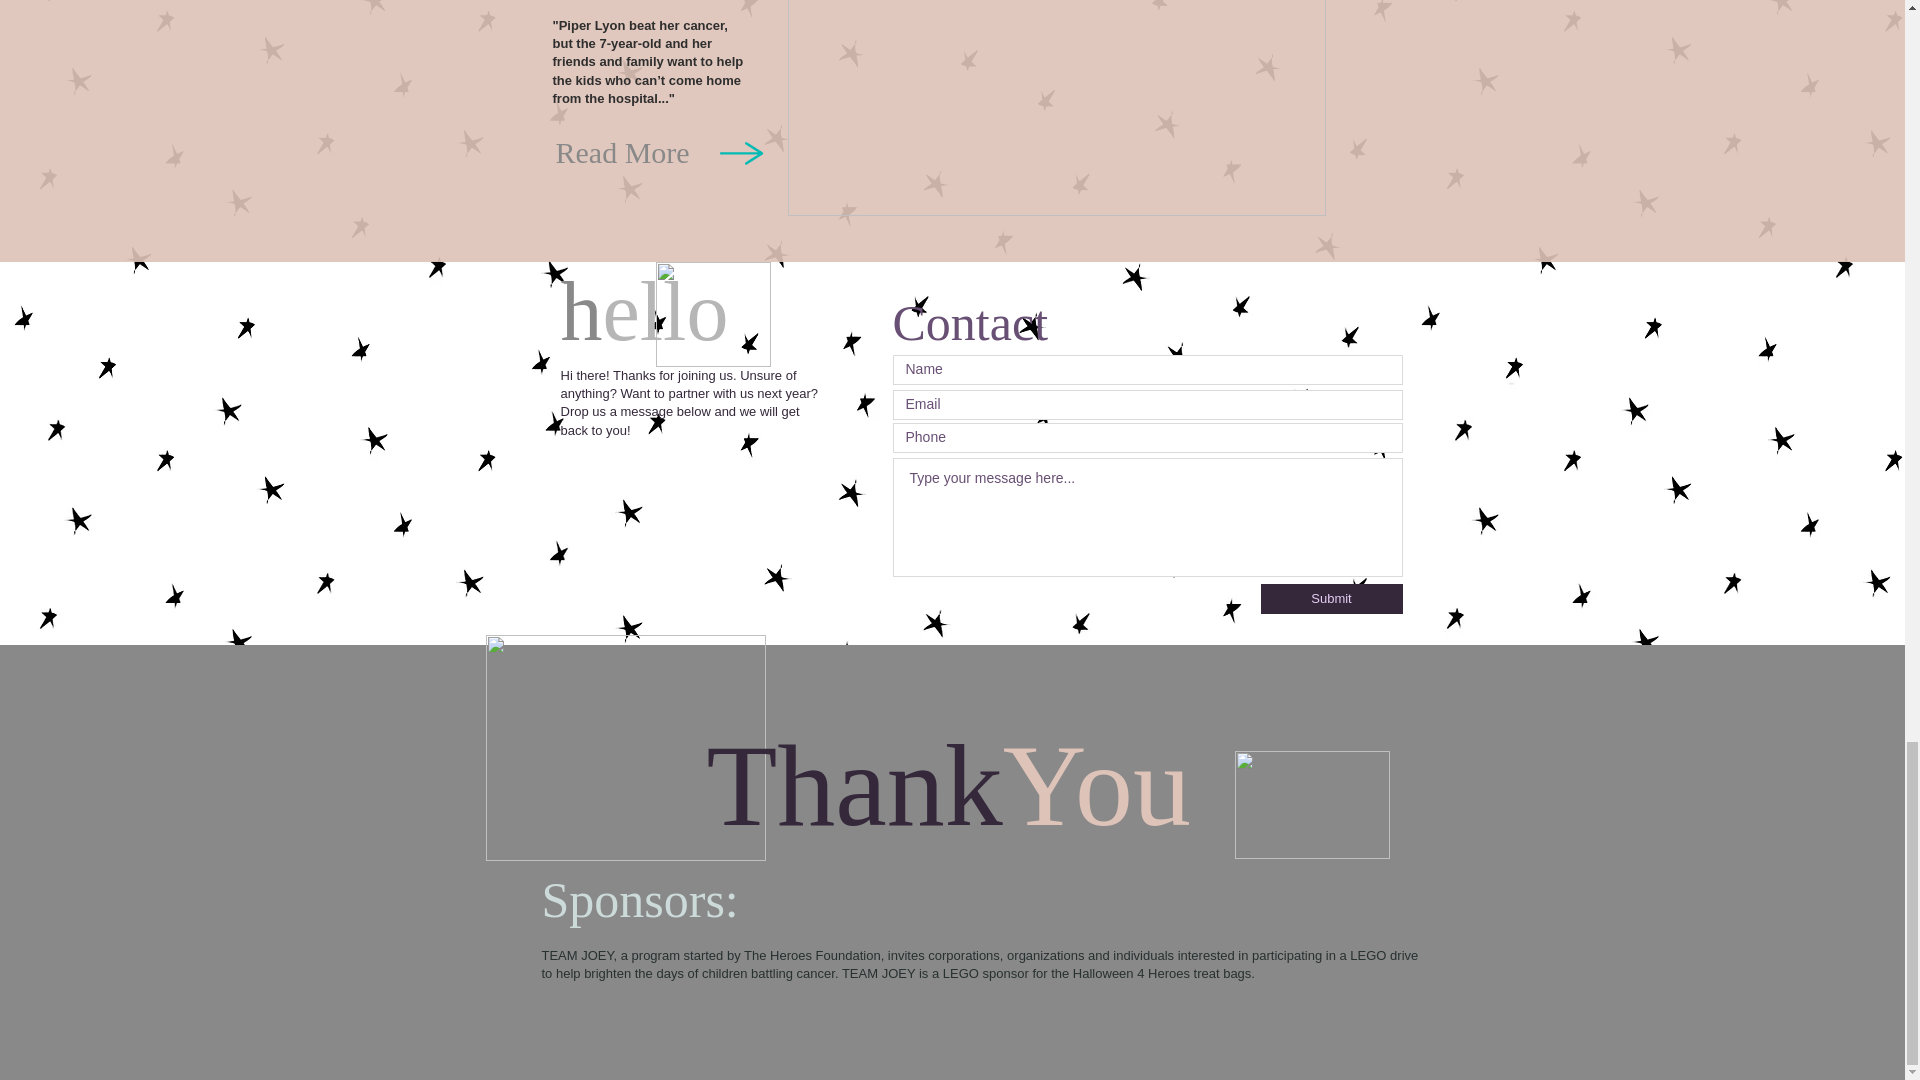  What do you see at coordinates (646, 899) in the screenshot?
I see `Sponsors: ` at bounding box center [646, 899].